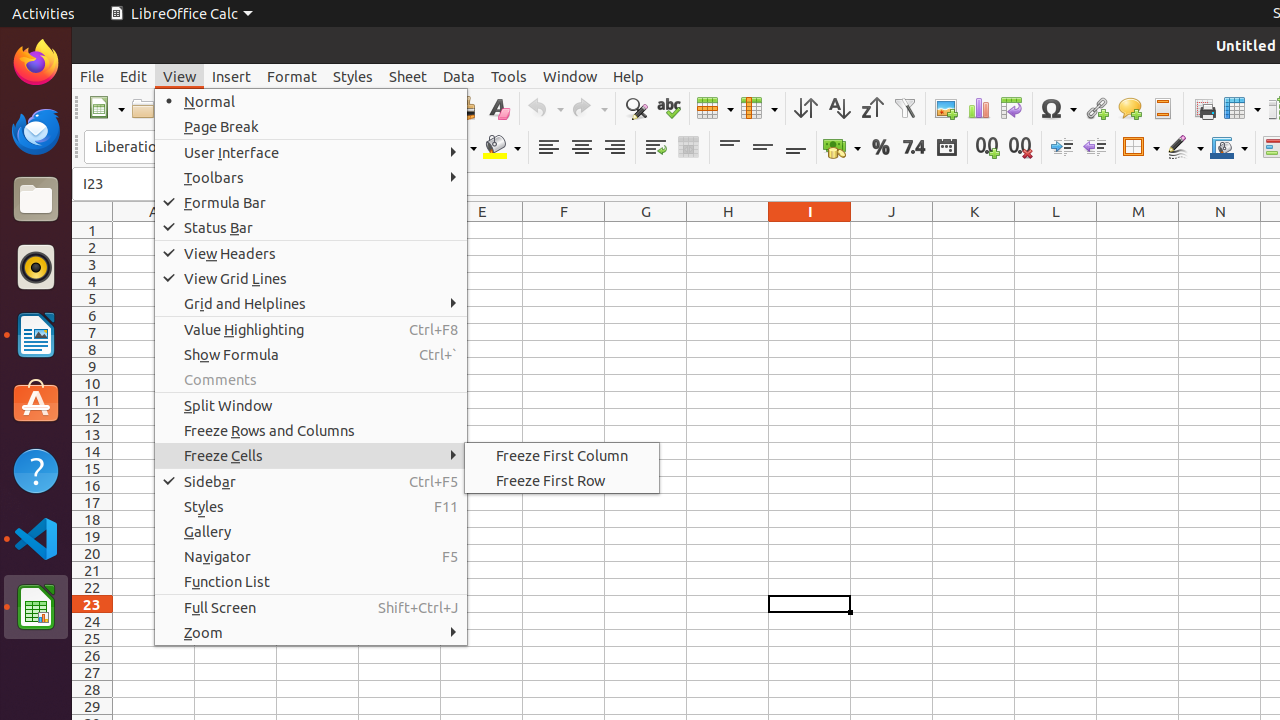  I want to click on Increase, so click(1062, 148).